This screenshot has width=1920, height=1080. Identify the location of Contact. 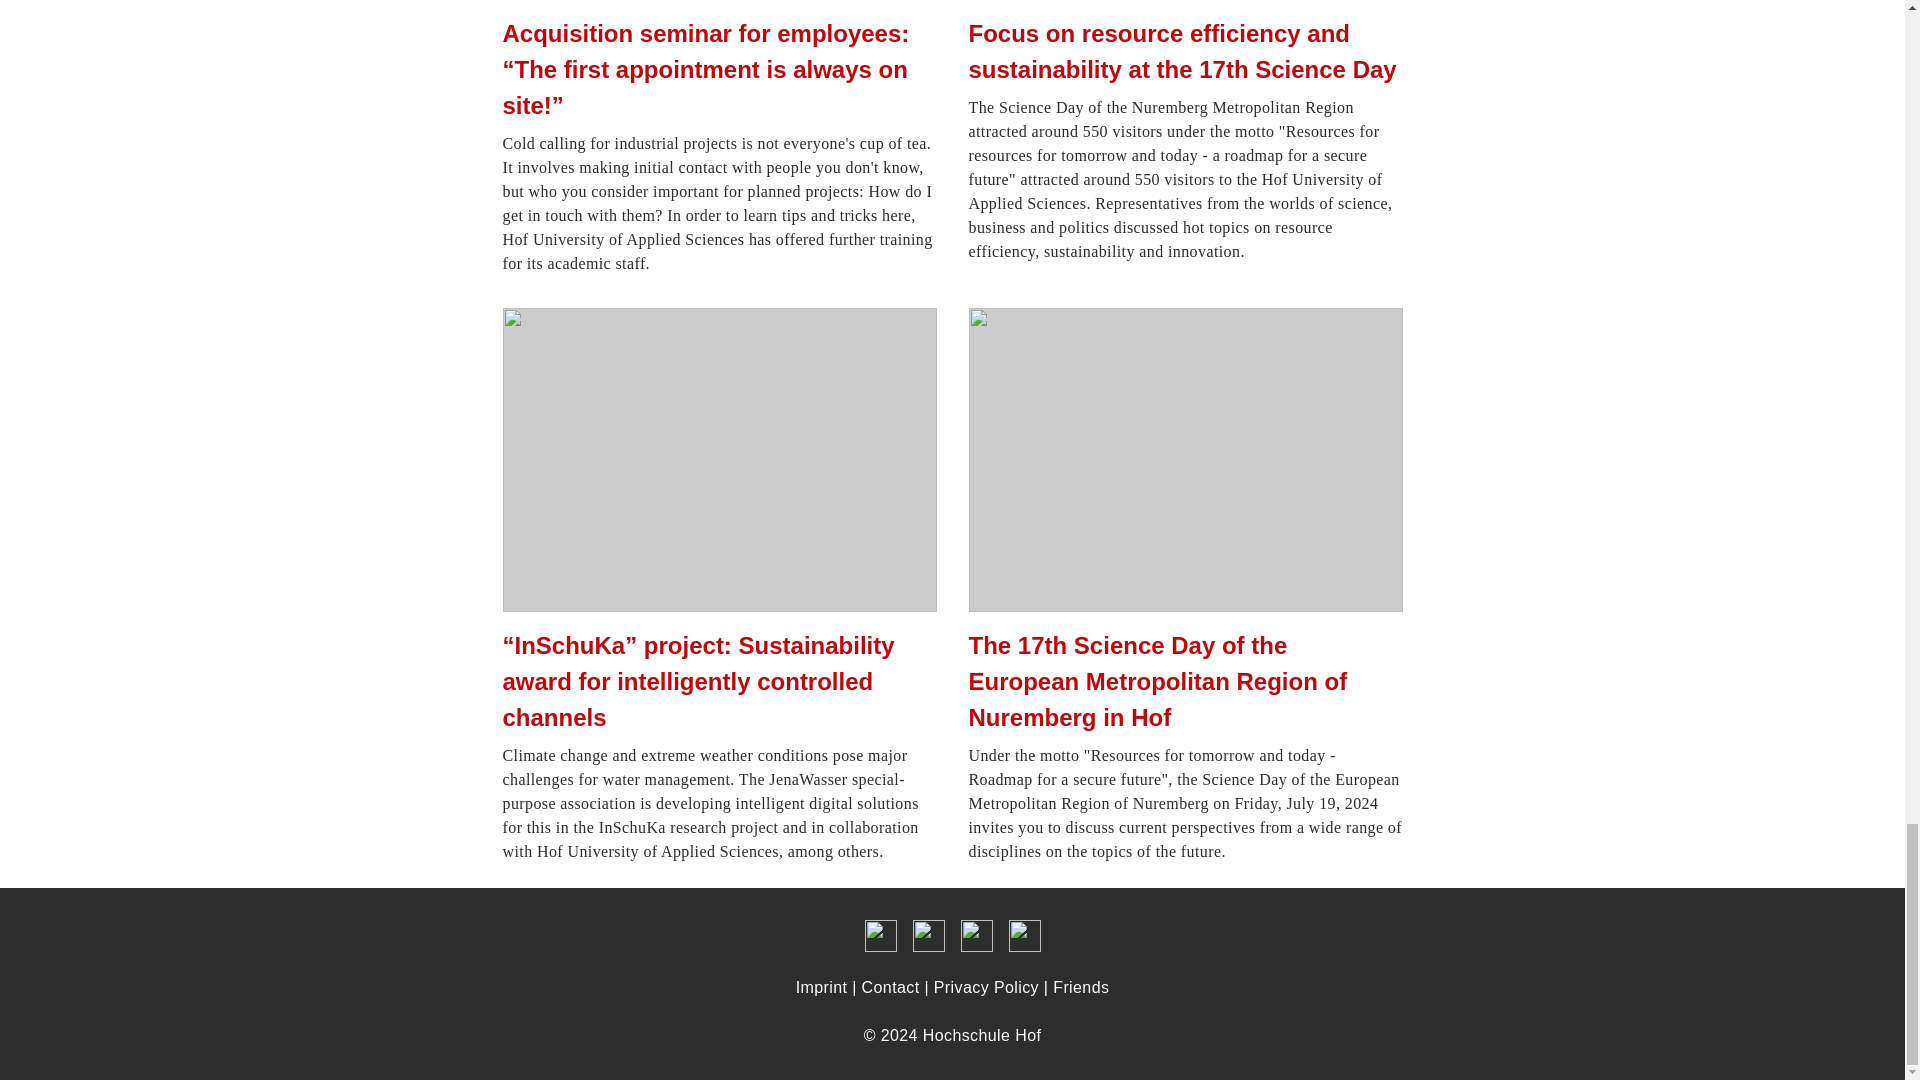
(890, 986).